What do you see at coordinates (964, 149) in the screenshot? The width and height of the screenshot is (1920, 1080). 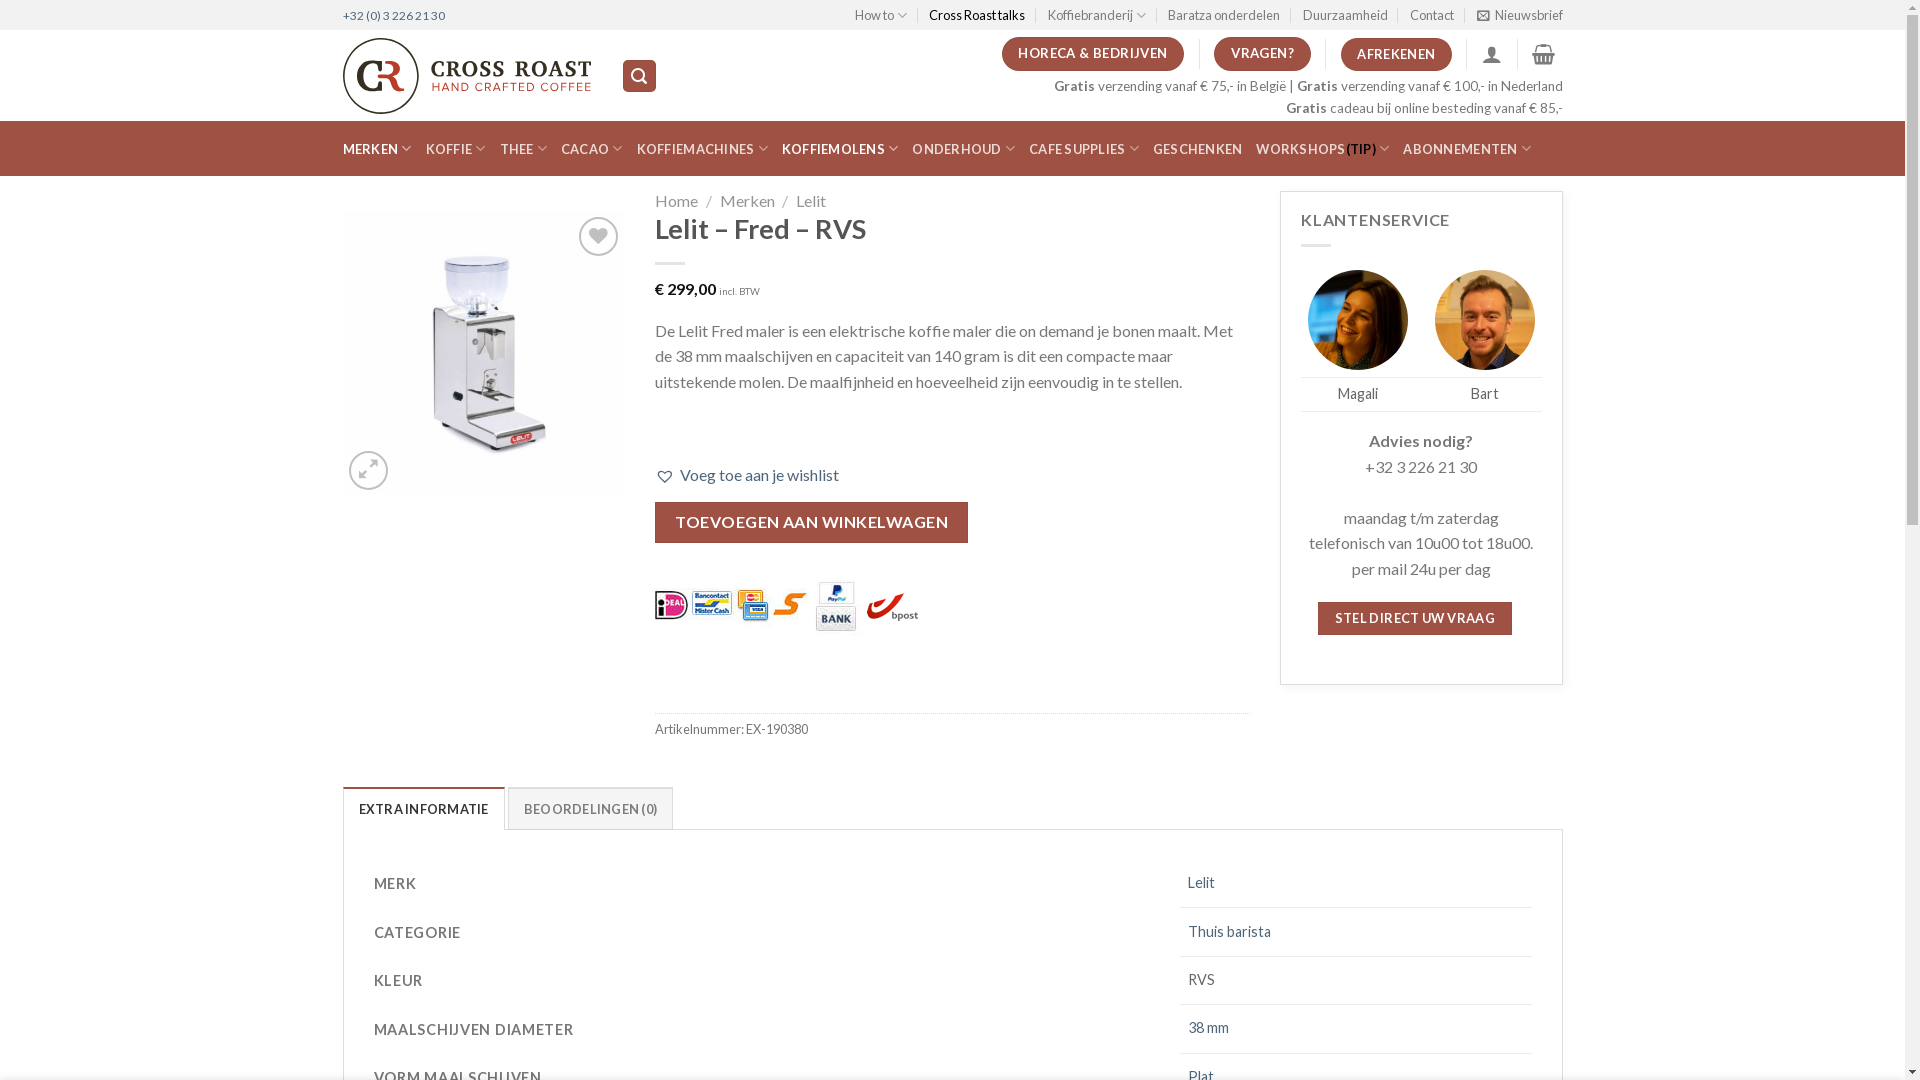 I see `ONDERHOUD` at bounding box center [964, 149].